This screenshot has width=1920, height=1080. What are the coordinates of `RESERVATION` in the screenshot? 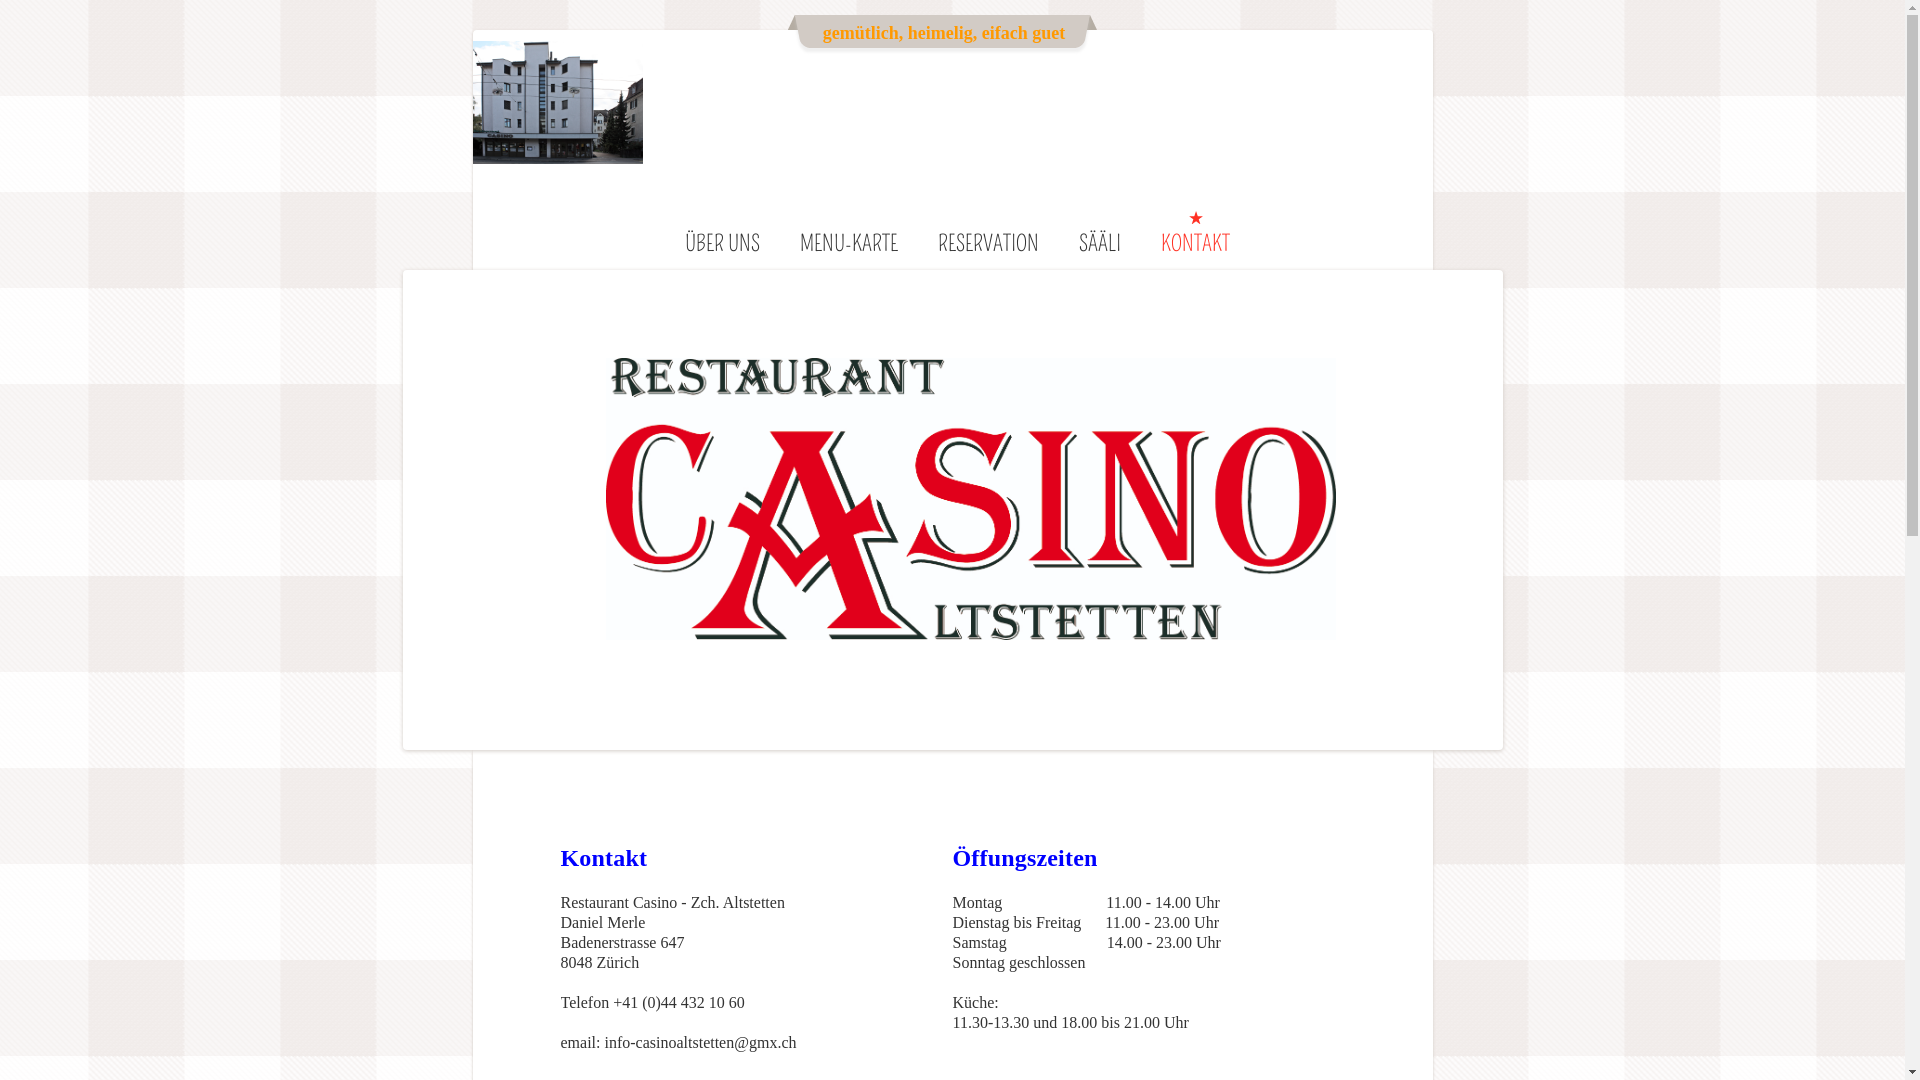 It's located at (988, 244).